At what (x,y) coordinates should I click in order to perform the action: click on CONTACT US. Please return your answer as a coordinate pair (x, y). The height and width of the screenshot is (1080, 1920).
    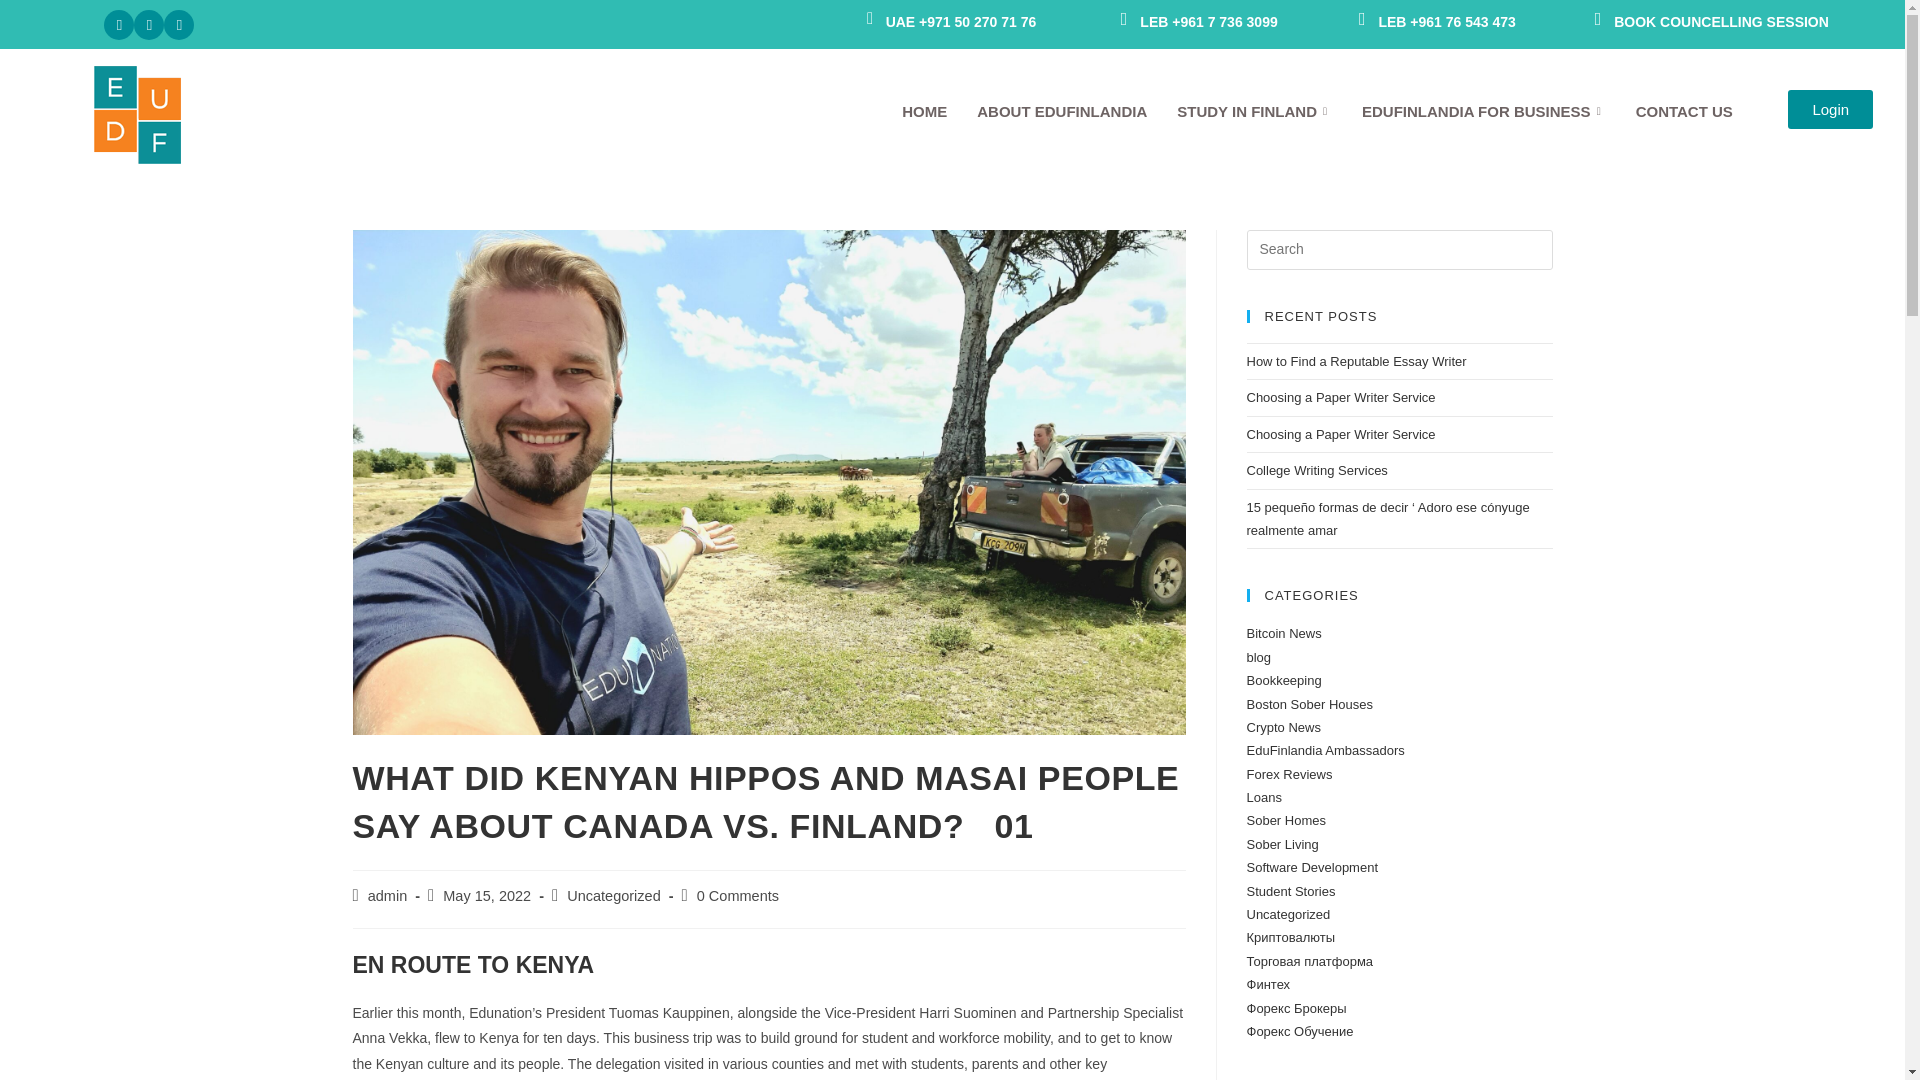
    Looking at the image, I should click on (1684, 111).